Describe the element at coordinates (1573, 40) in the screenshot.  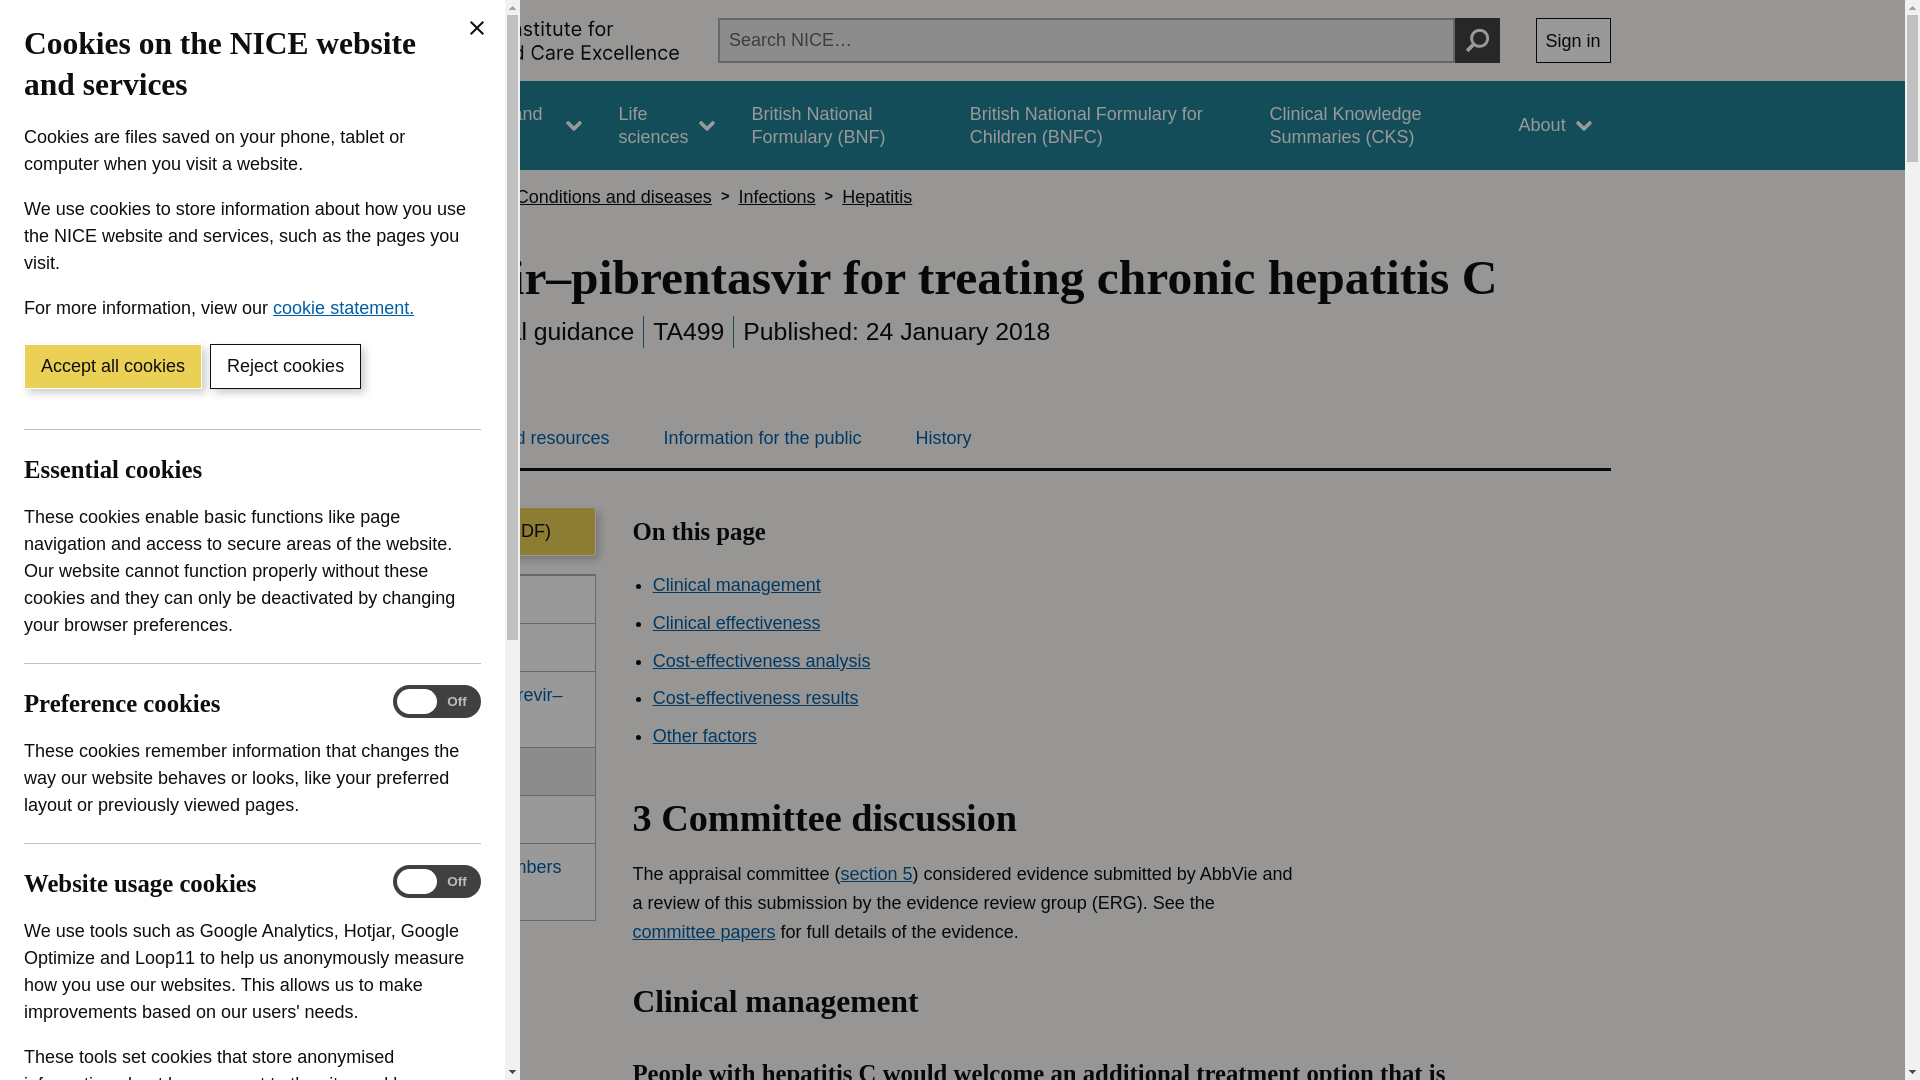
I see `Sign in` at that location.